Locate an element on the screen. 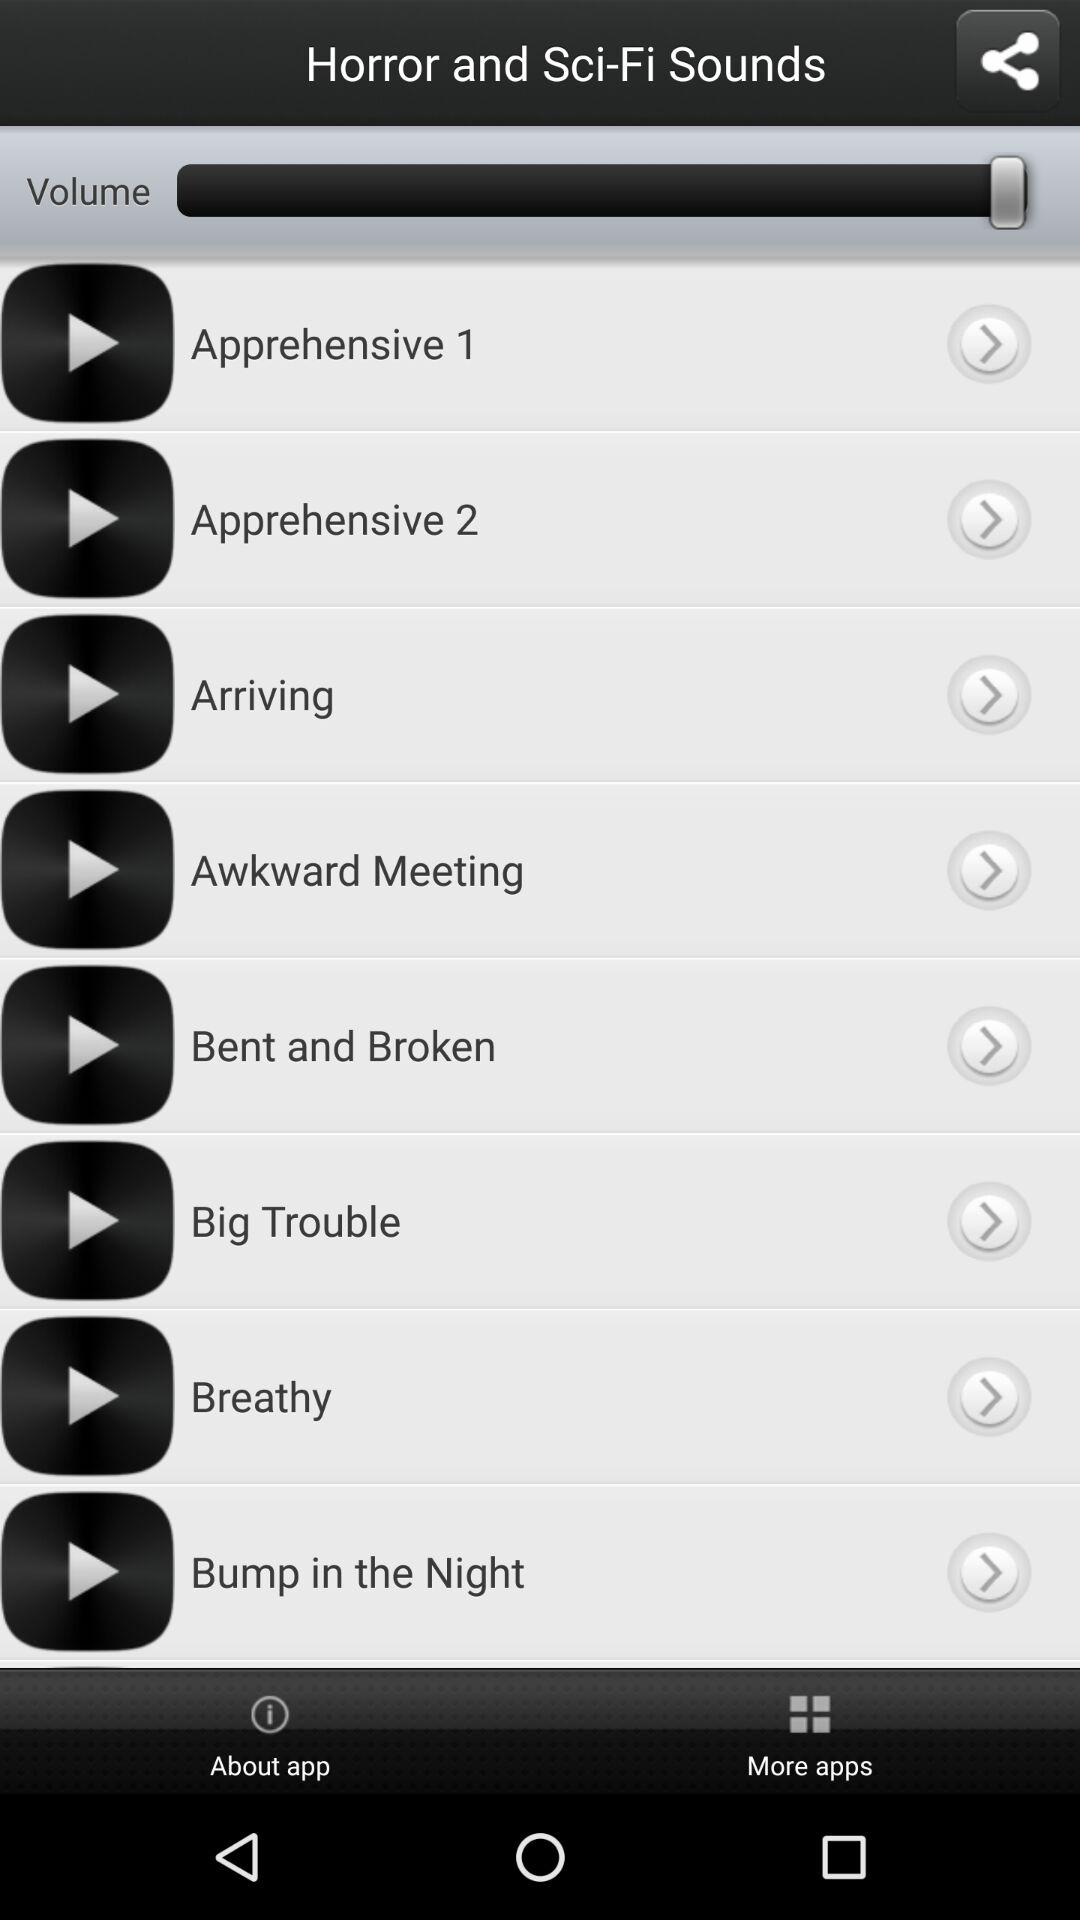 Image resolution: width=1080 pixels, height=1920 pixels. scroll is located at coordinates (988, 1664).